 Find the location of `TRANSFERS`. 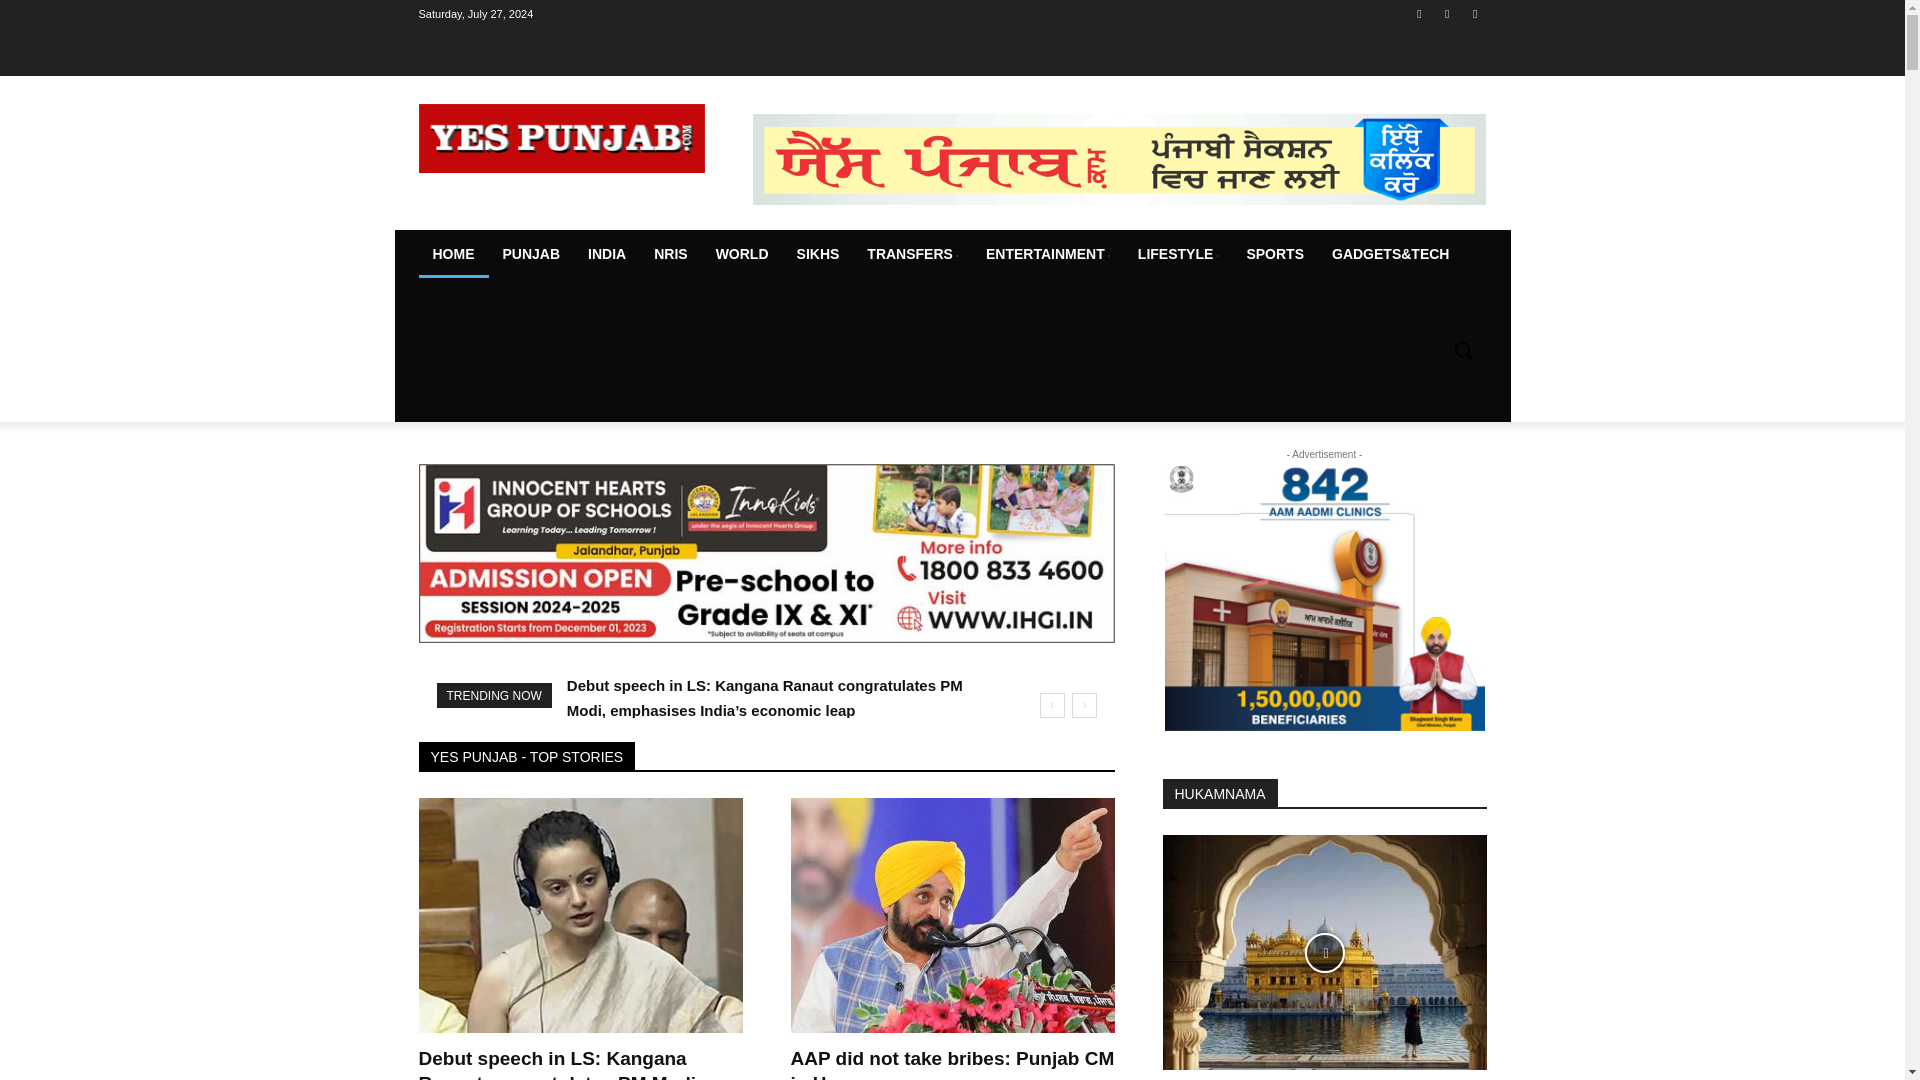

TRANSFERS is located at coordinates (912, 254).